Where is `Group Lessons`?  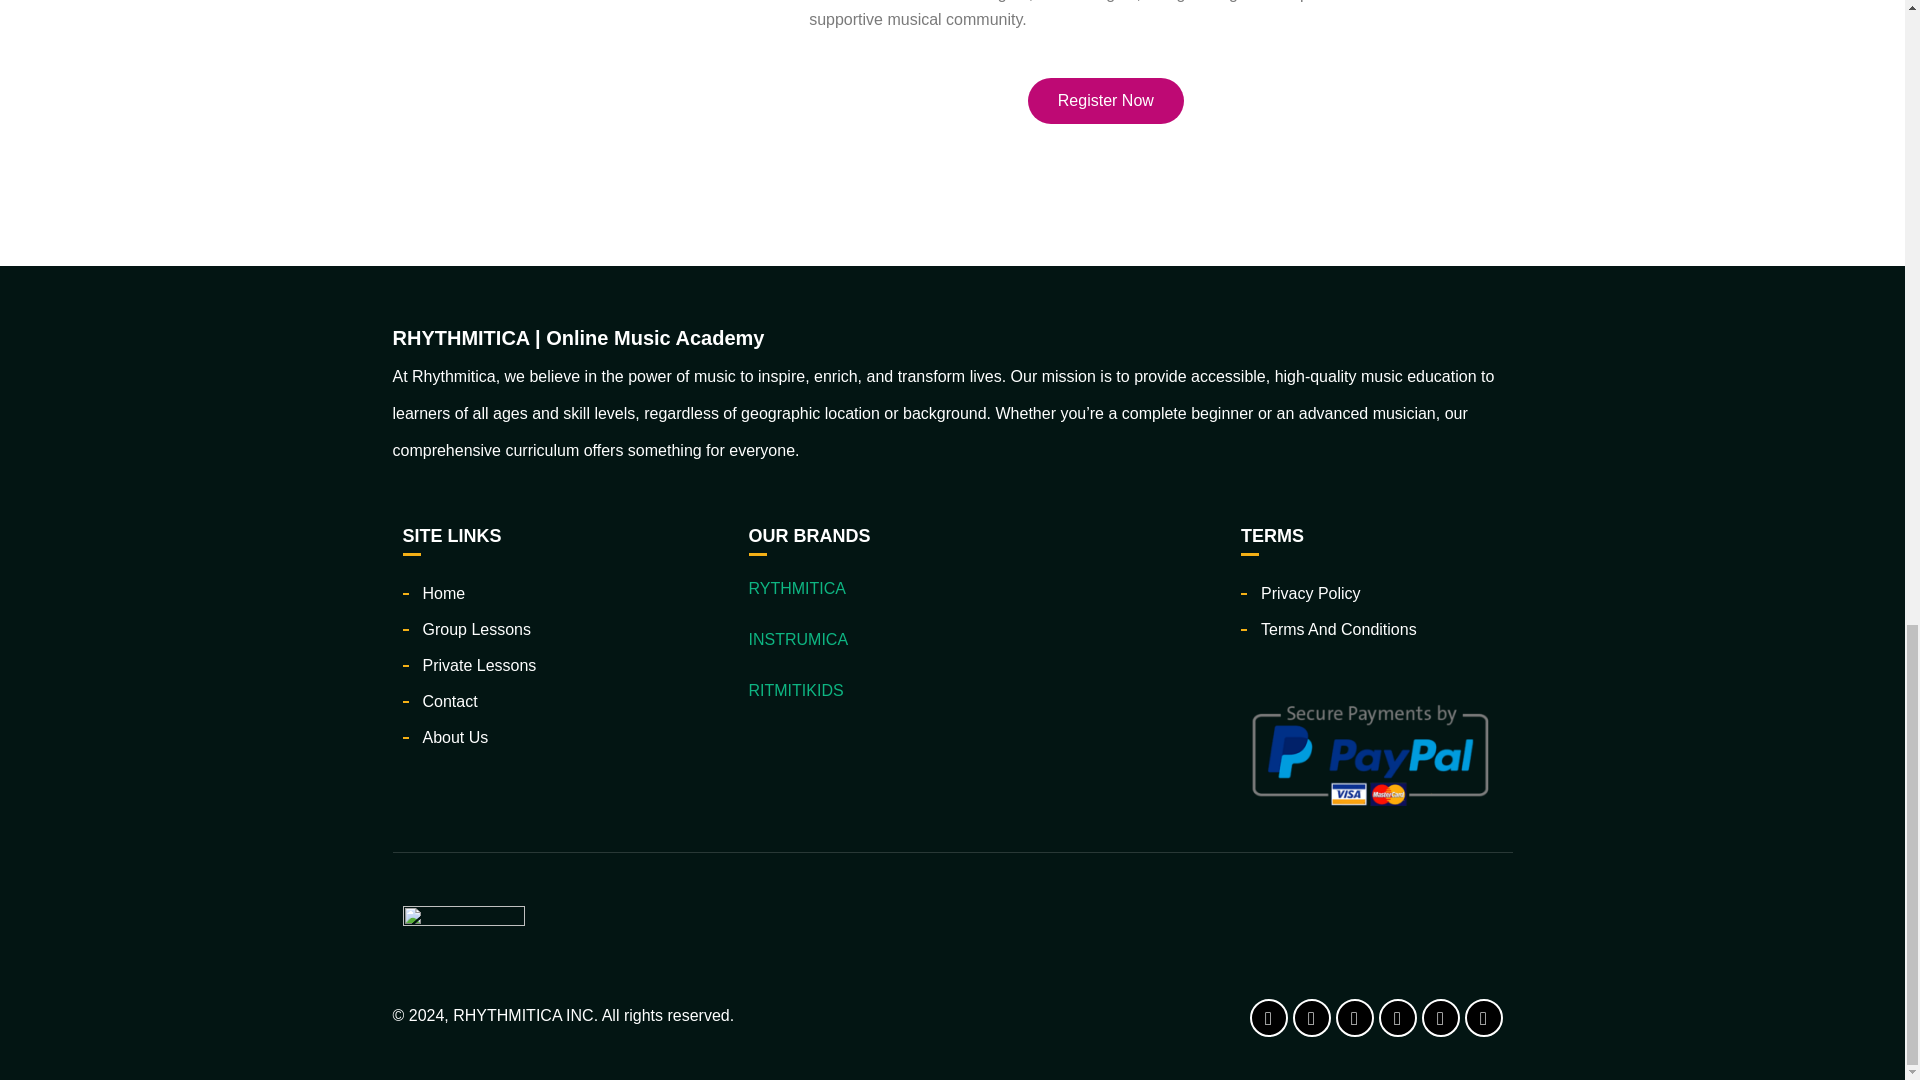
Group Lessons is located at coordinates (476, 630).